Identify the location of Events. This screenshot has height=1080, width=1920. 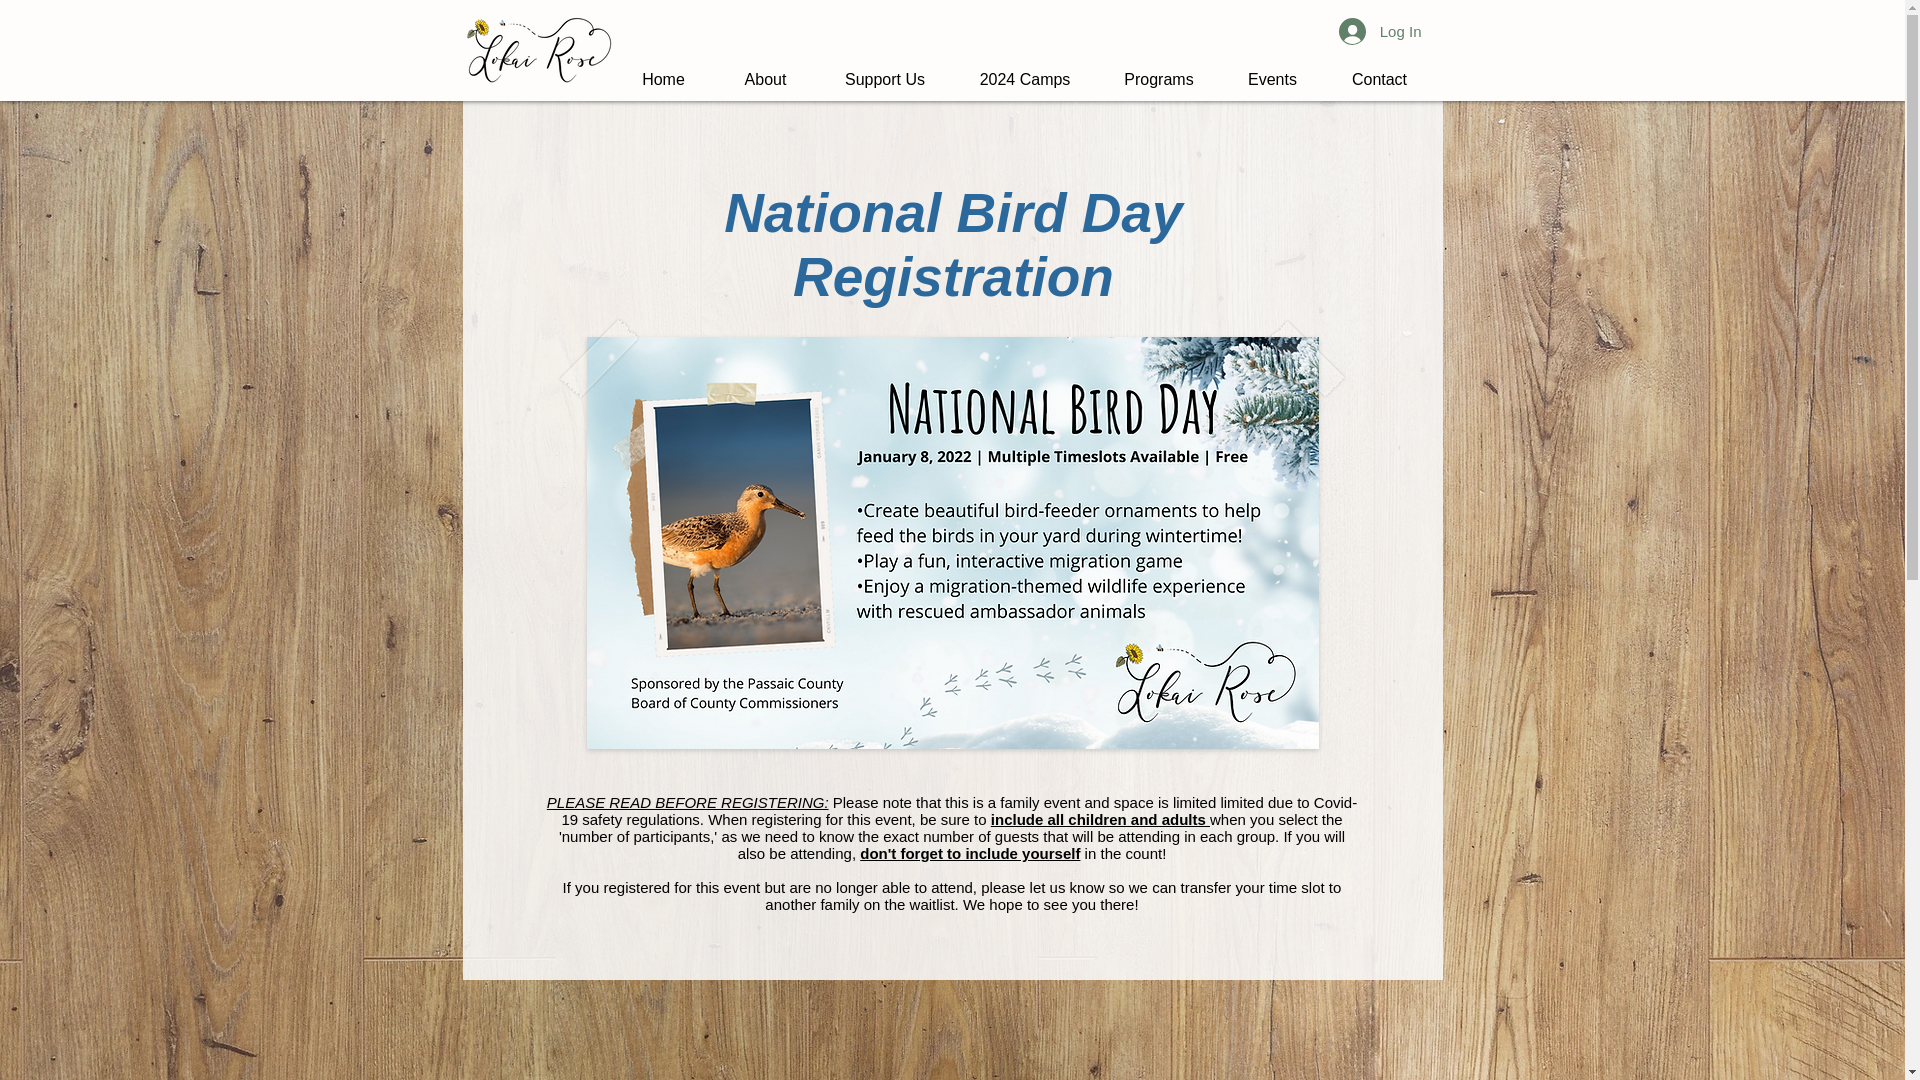
(1272, 70).